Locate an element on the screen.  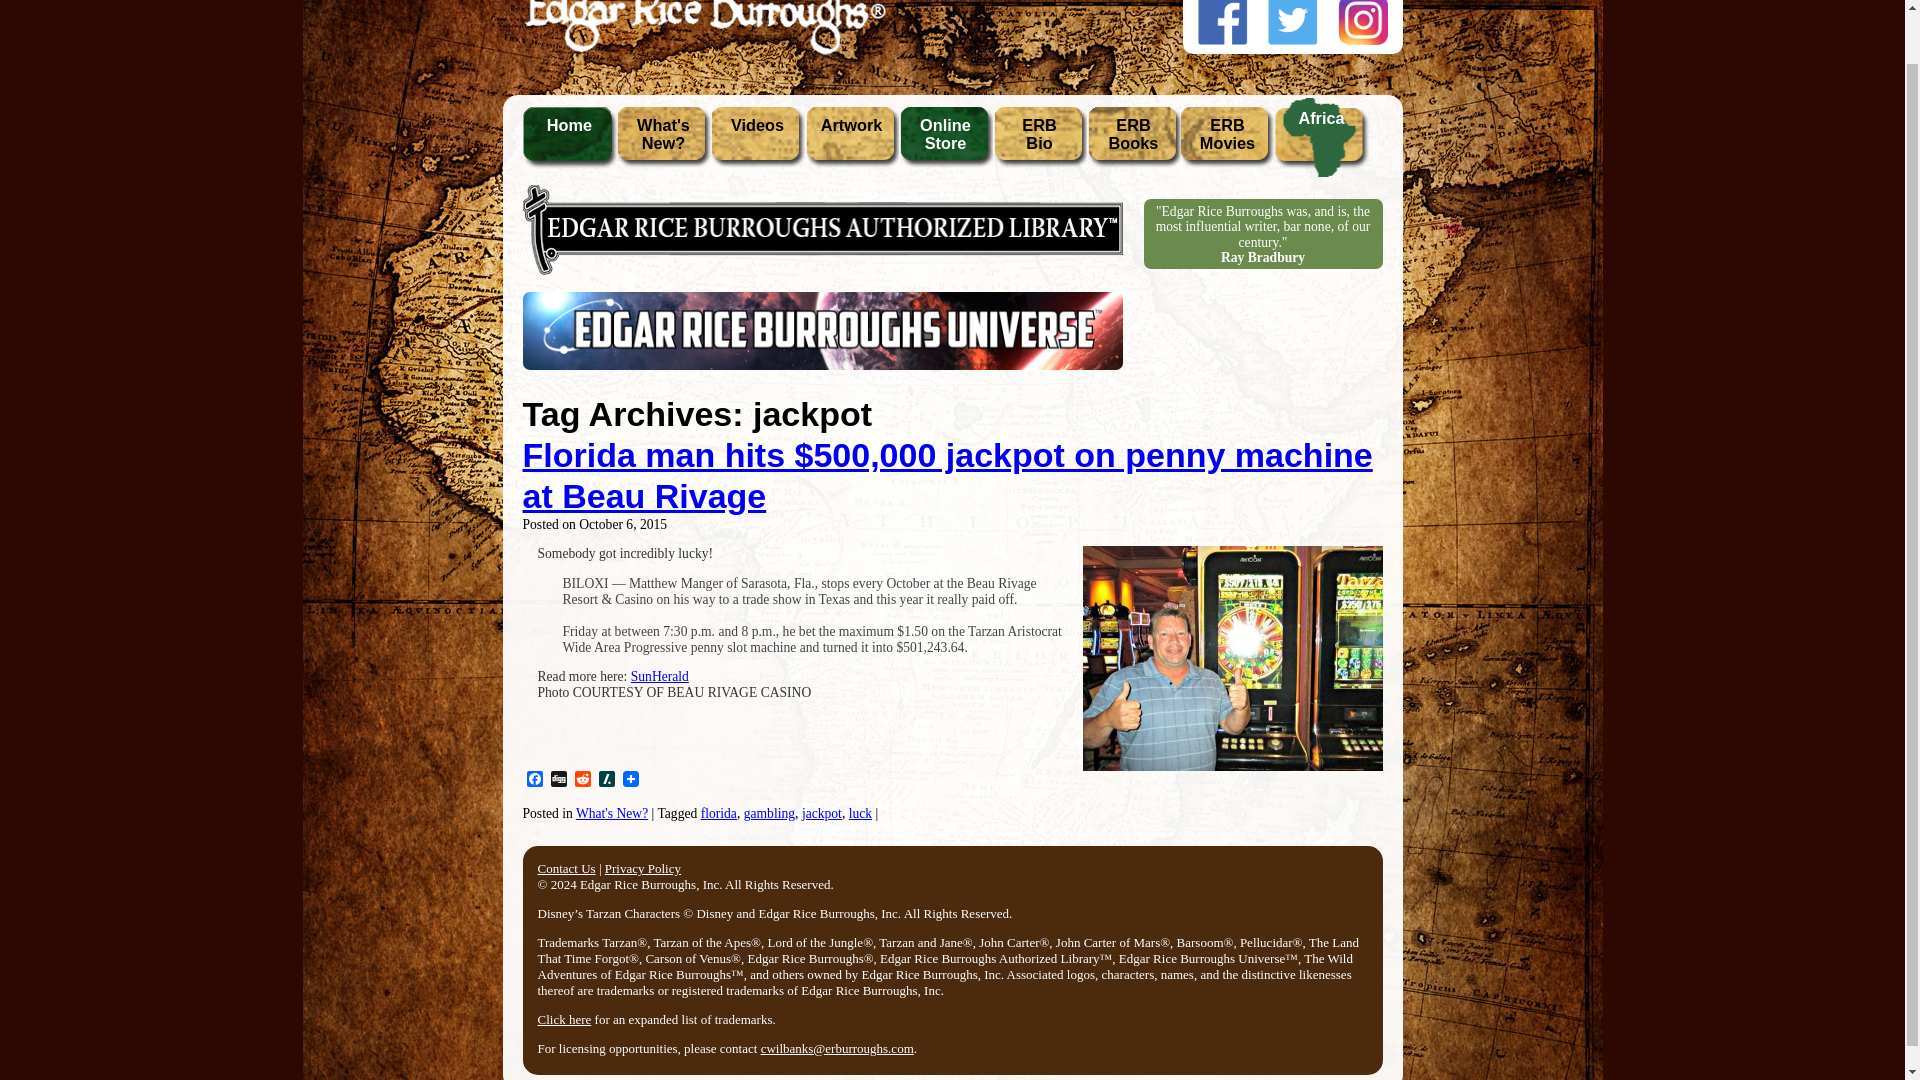
Home is located at coordinates (660, 676).